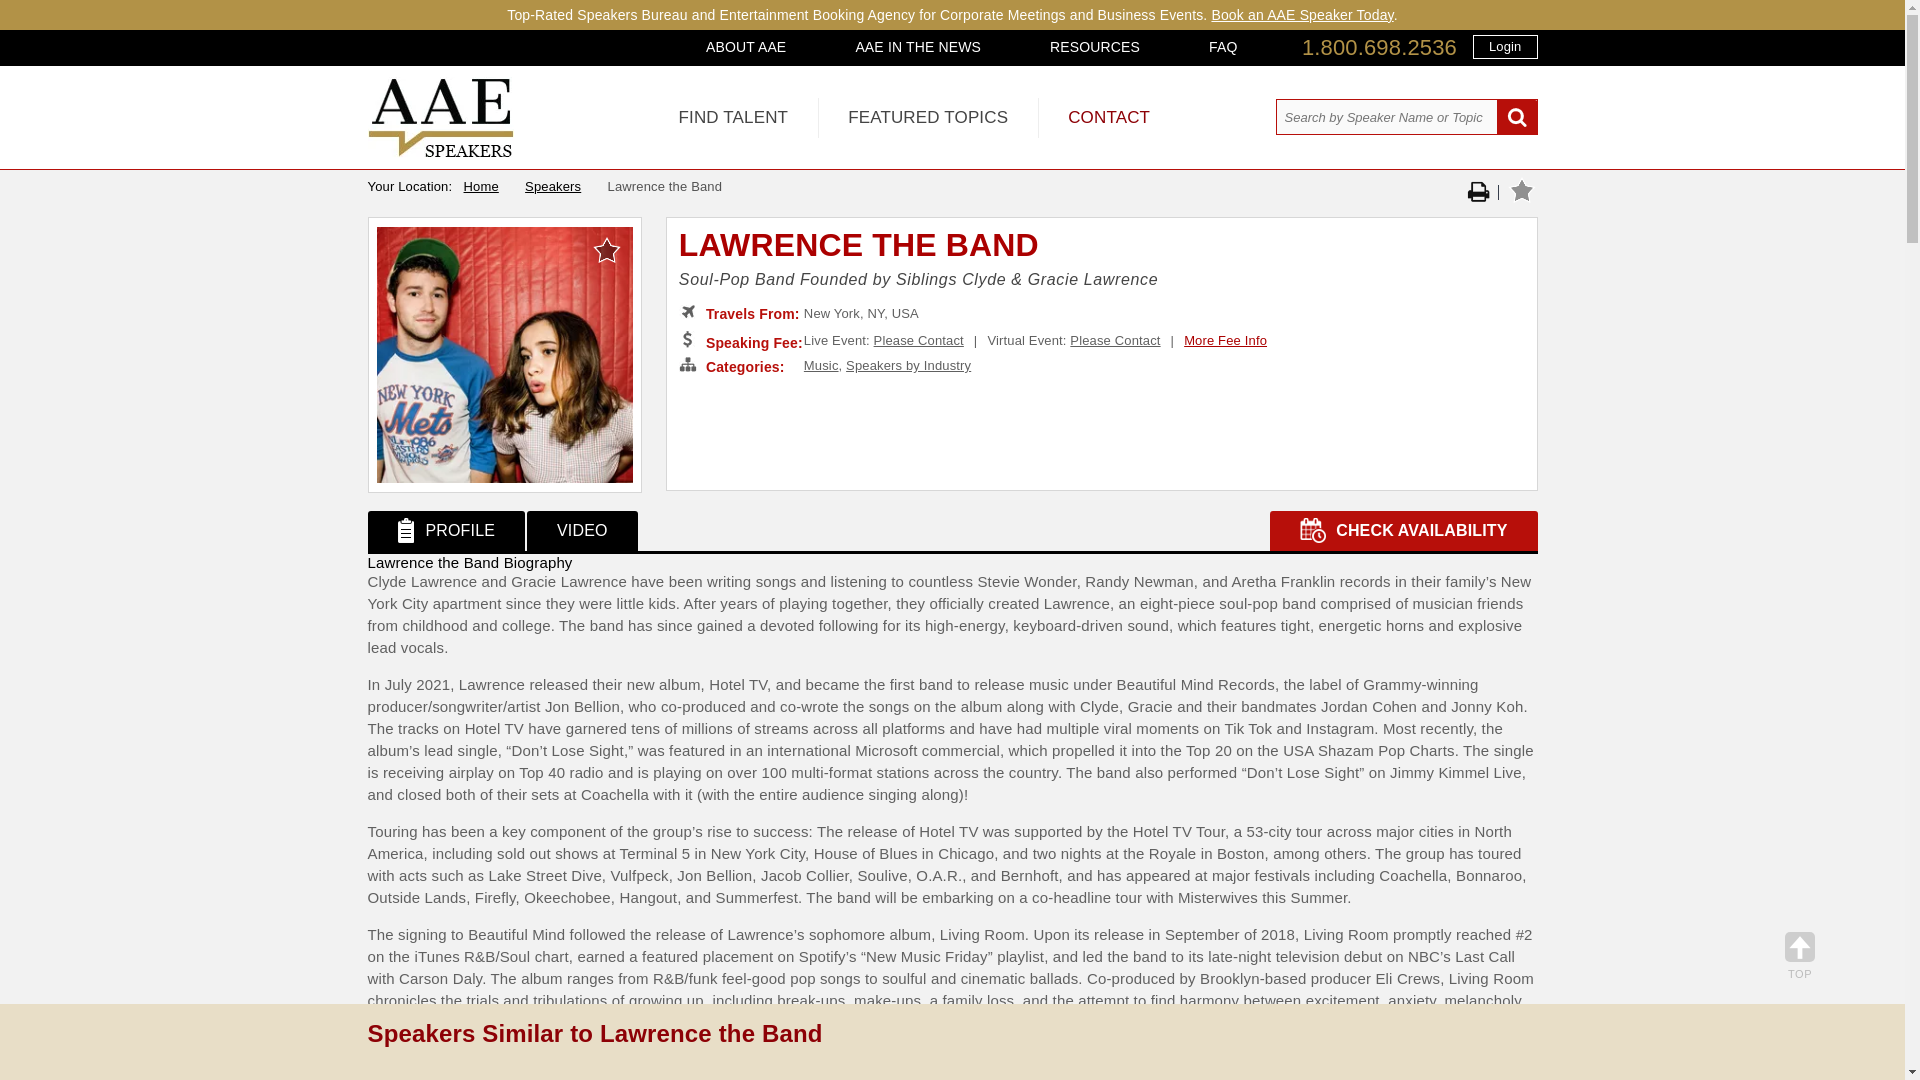 Image resolution: width=1920 pixels, height=1080 pixels. Describe the element at coordinates (1302, 14) in the screenshot. I see `Book an AAE Speaker Today` at that location.